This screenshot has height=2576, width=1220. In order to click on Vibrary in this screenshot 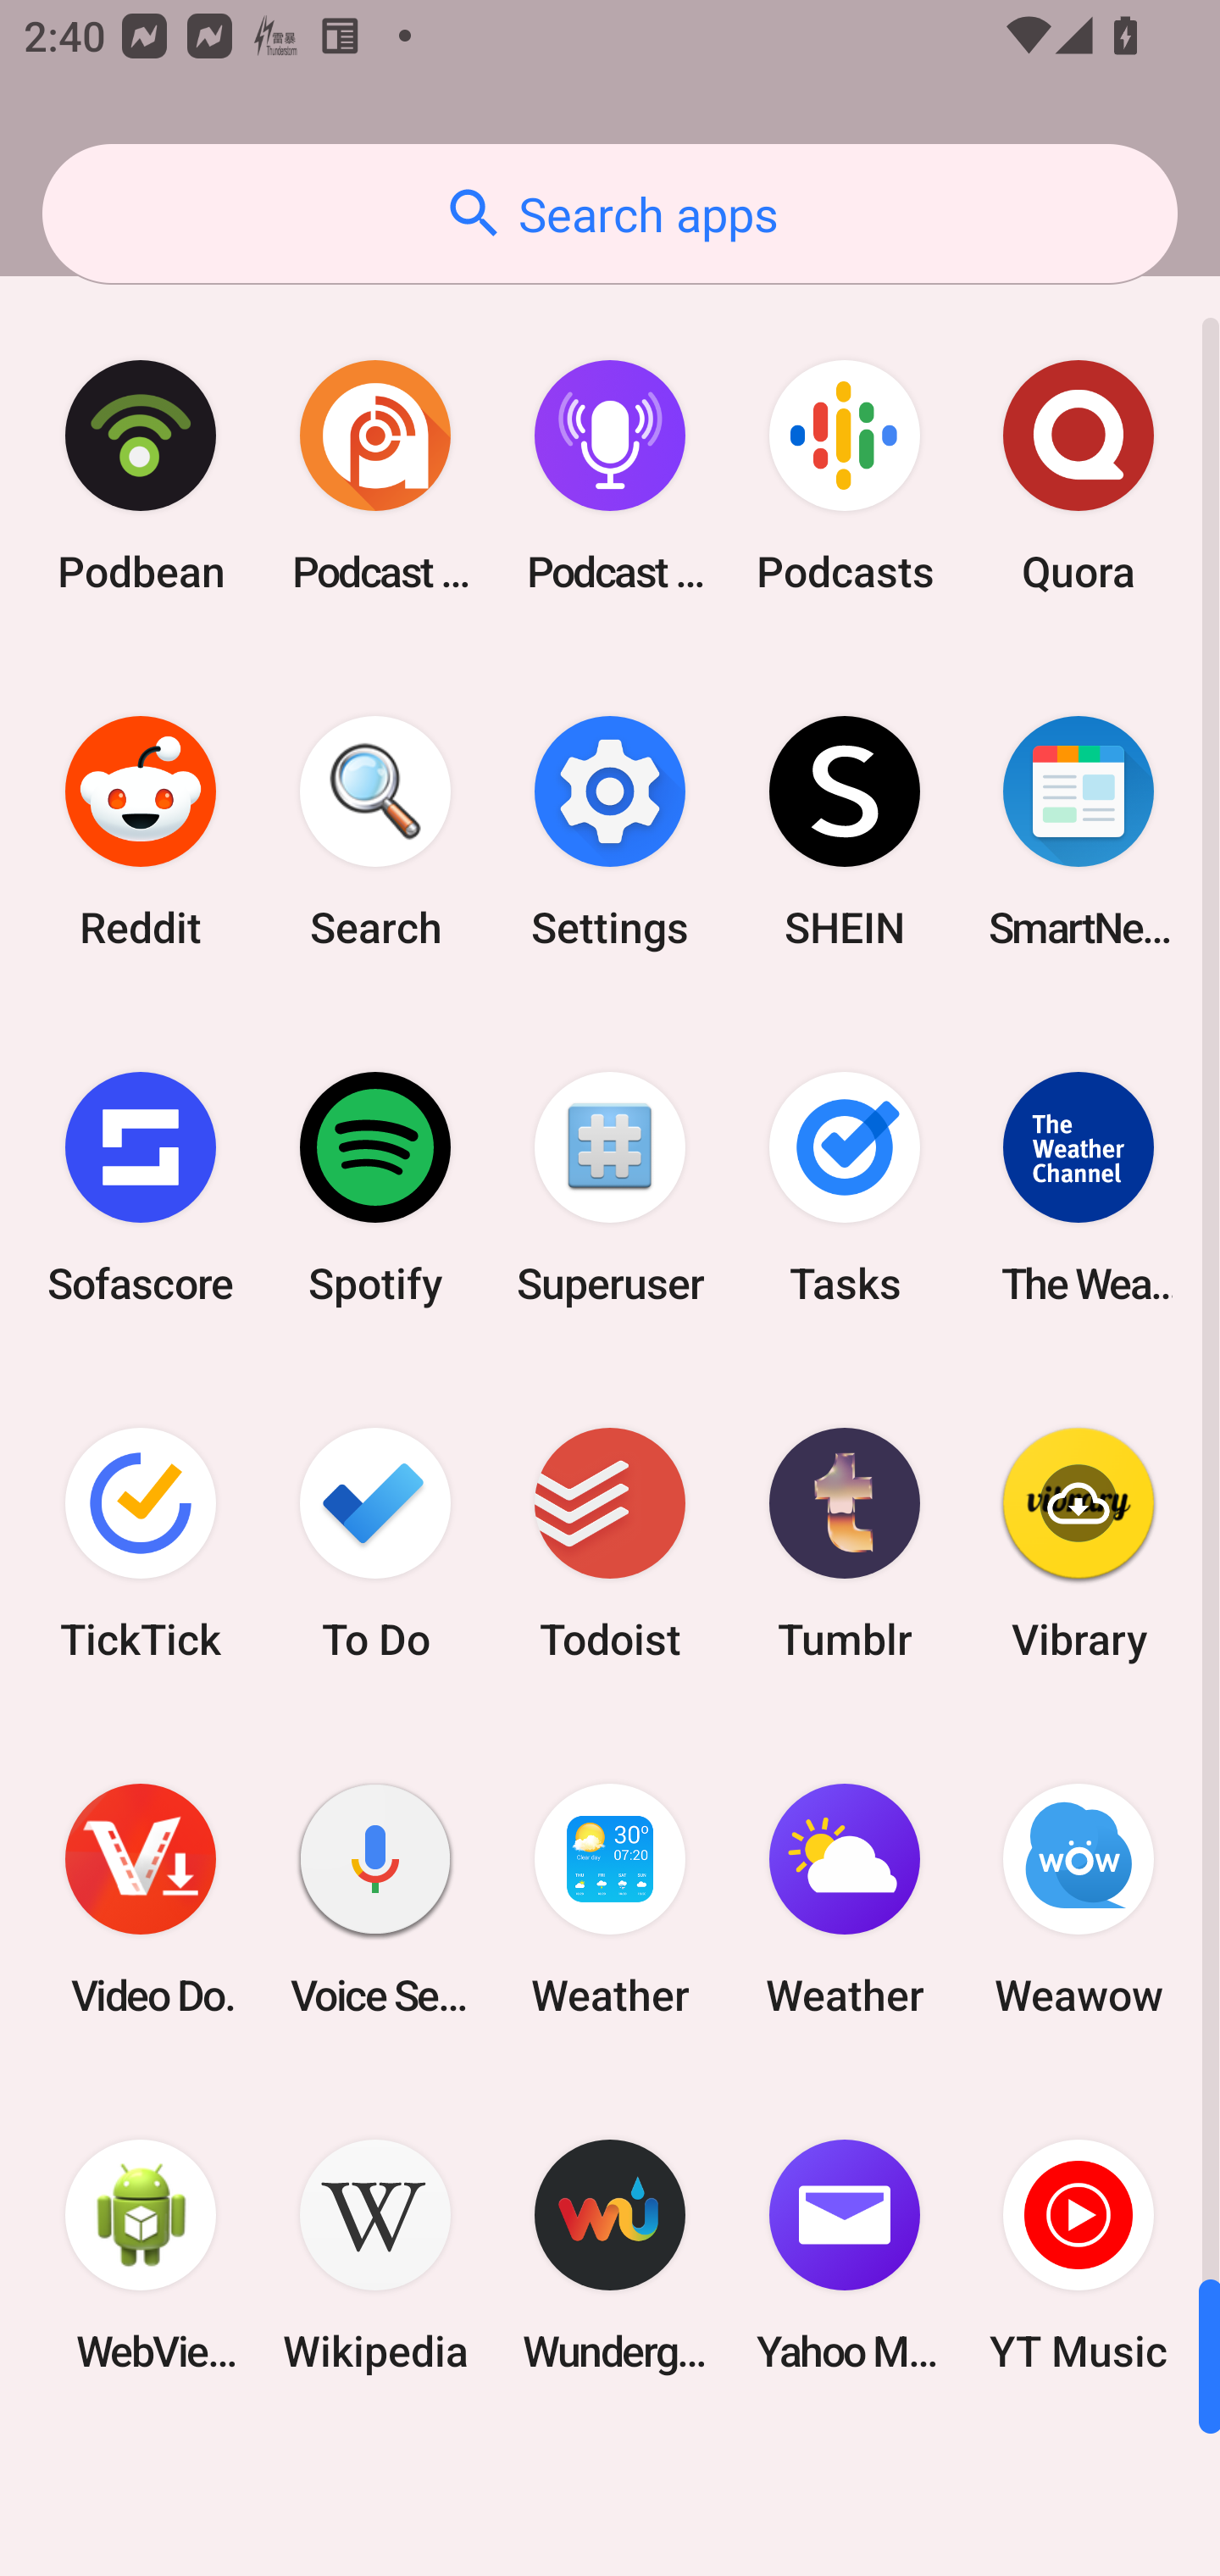, I will do `click(1079, 1542)`.